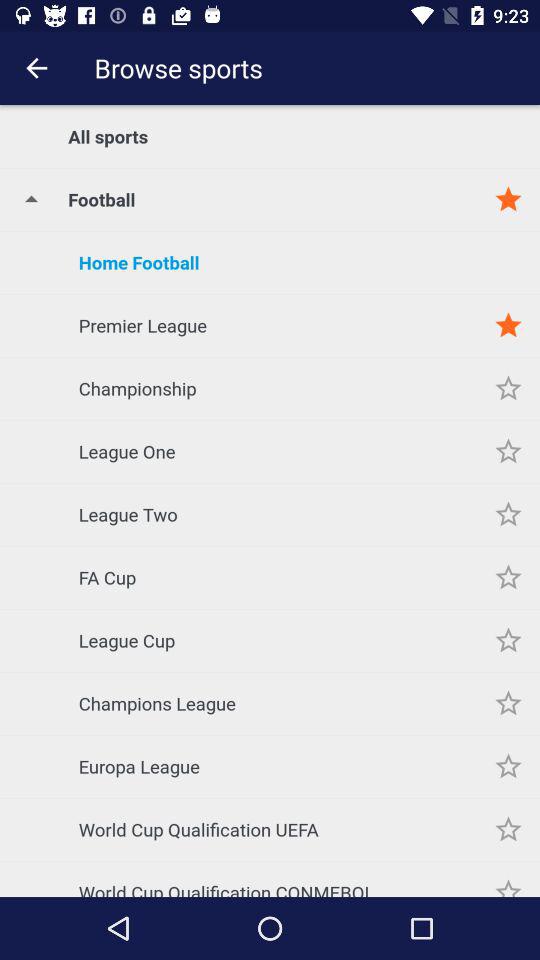 This screenshot has width=540, height=960. I want to click on add to favorites, so click(508, 766).